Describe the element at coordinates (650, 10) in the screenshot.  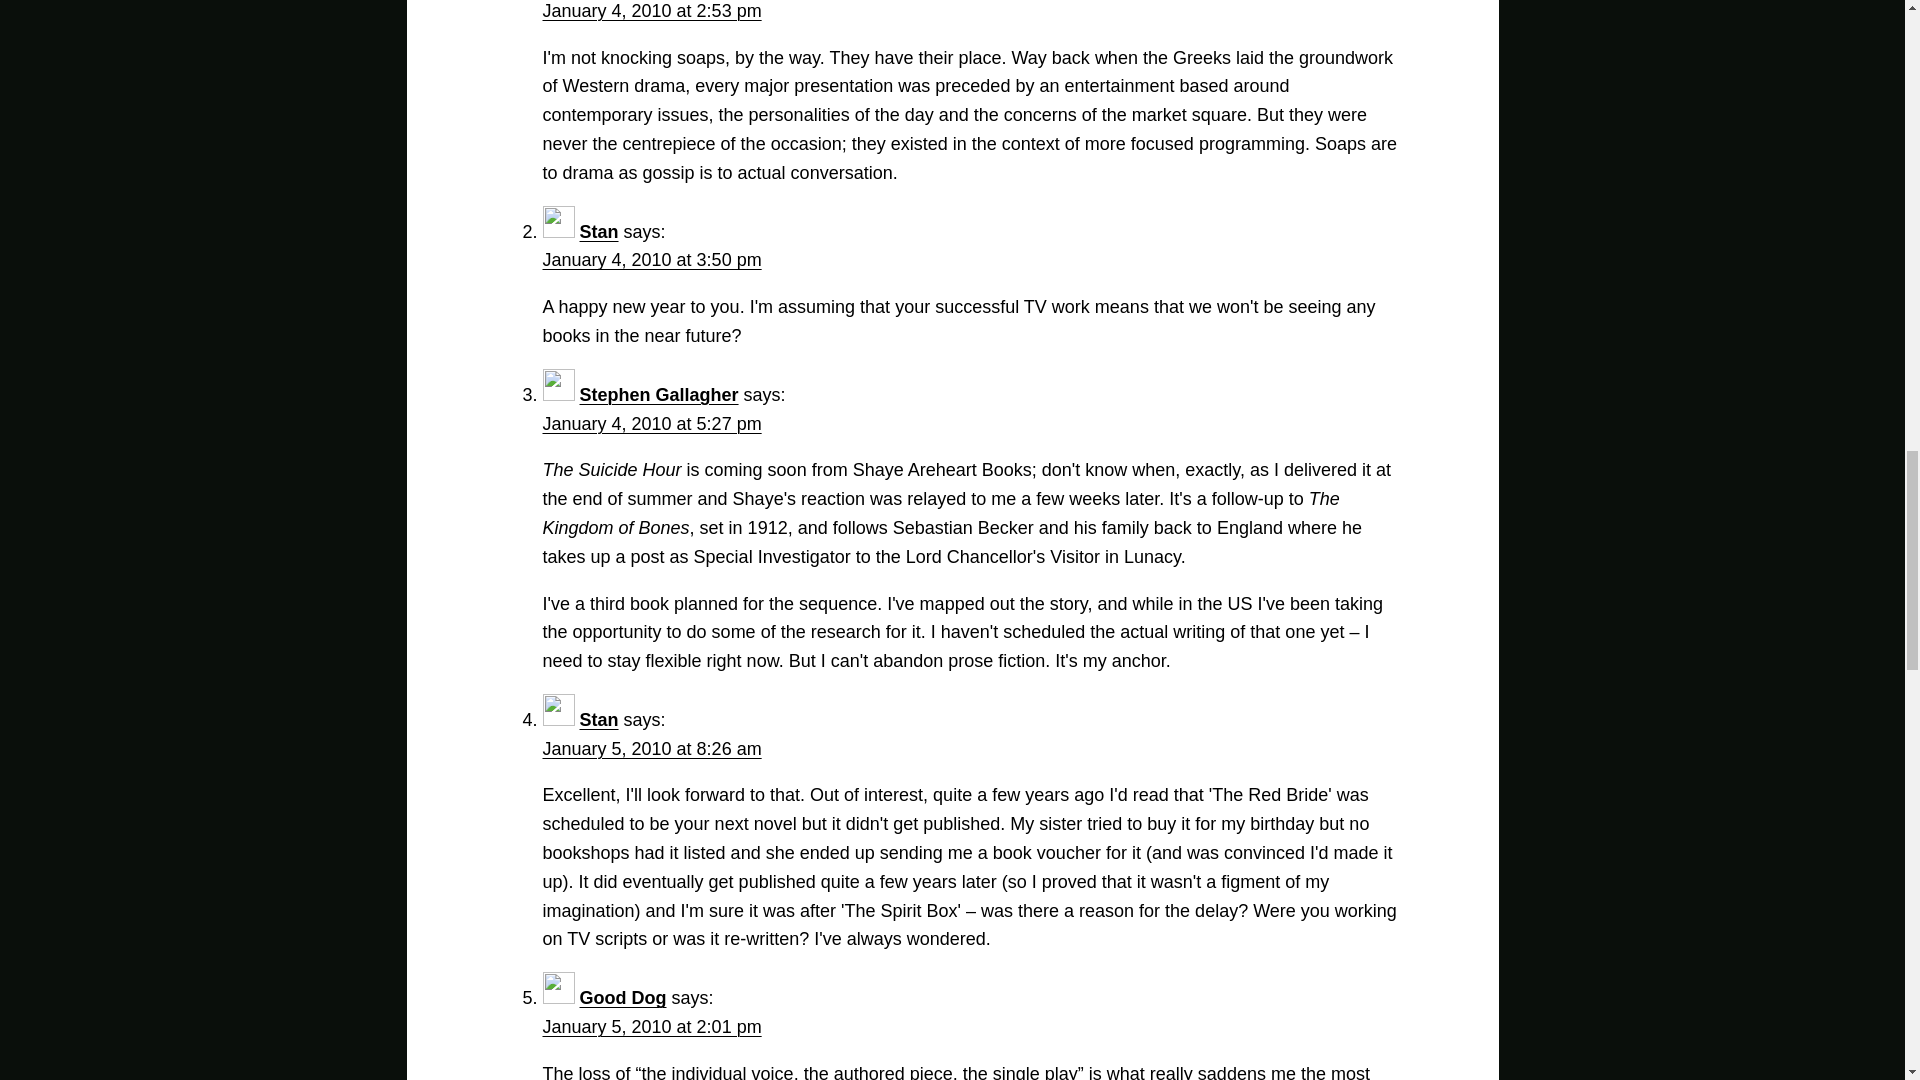
I see `January 4, 2010 at 2:53 pm` at that location.